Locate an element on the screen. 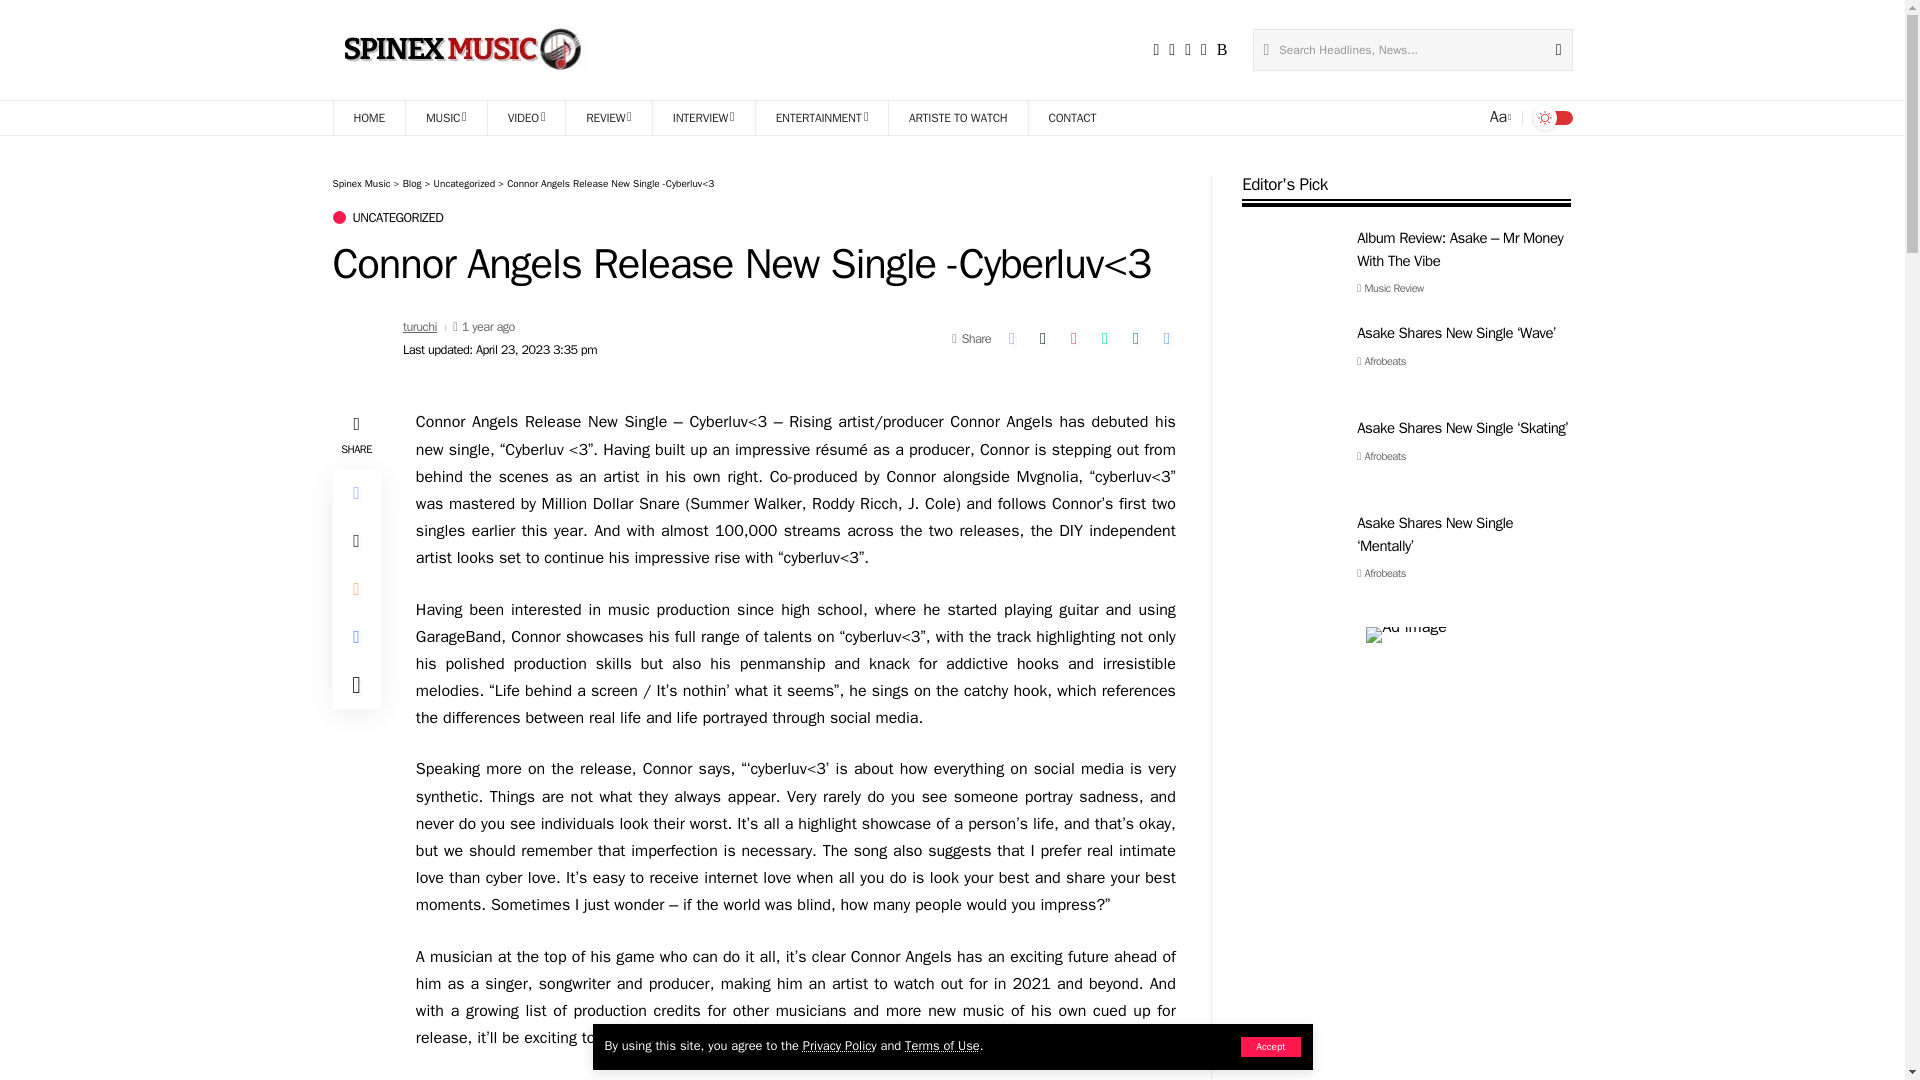 The image size is (1920, 1080). Terms of Use is located at coordinates (942, 1046).